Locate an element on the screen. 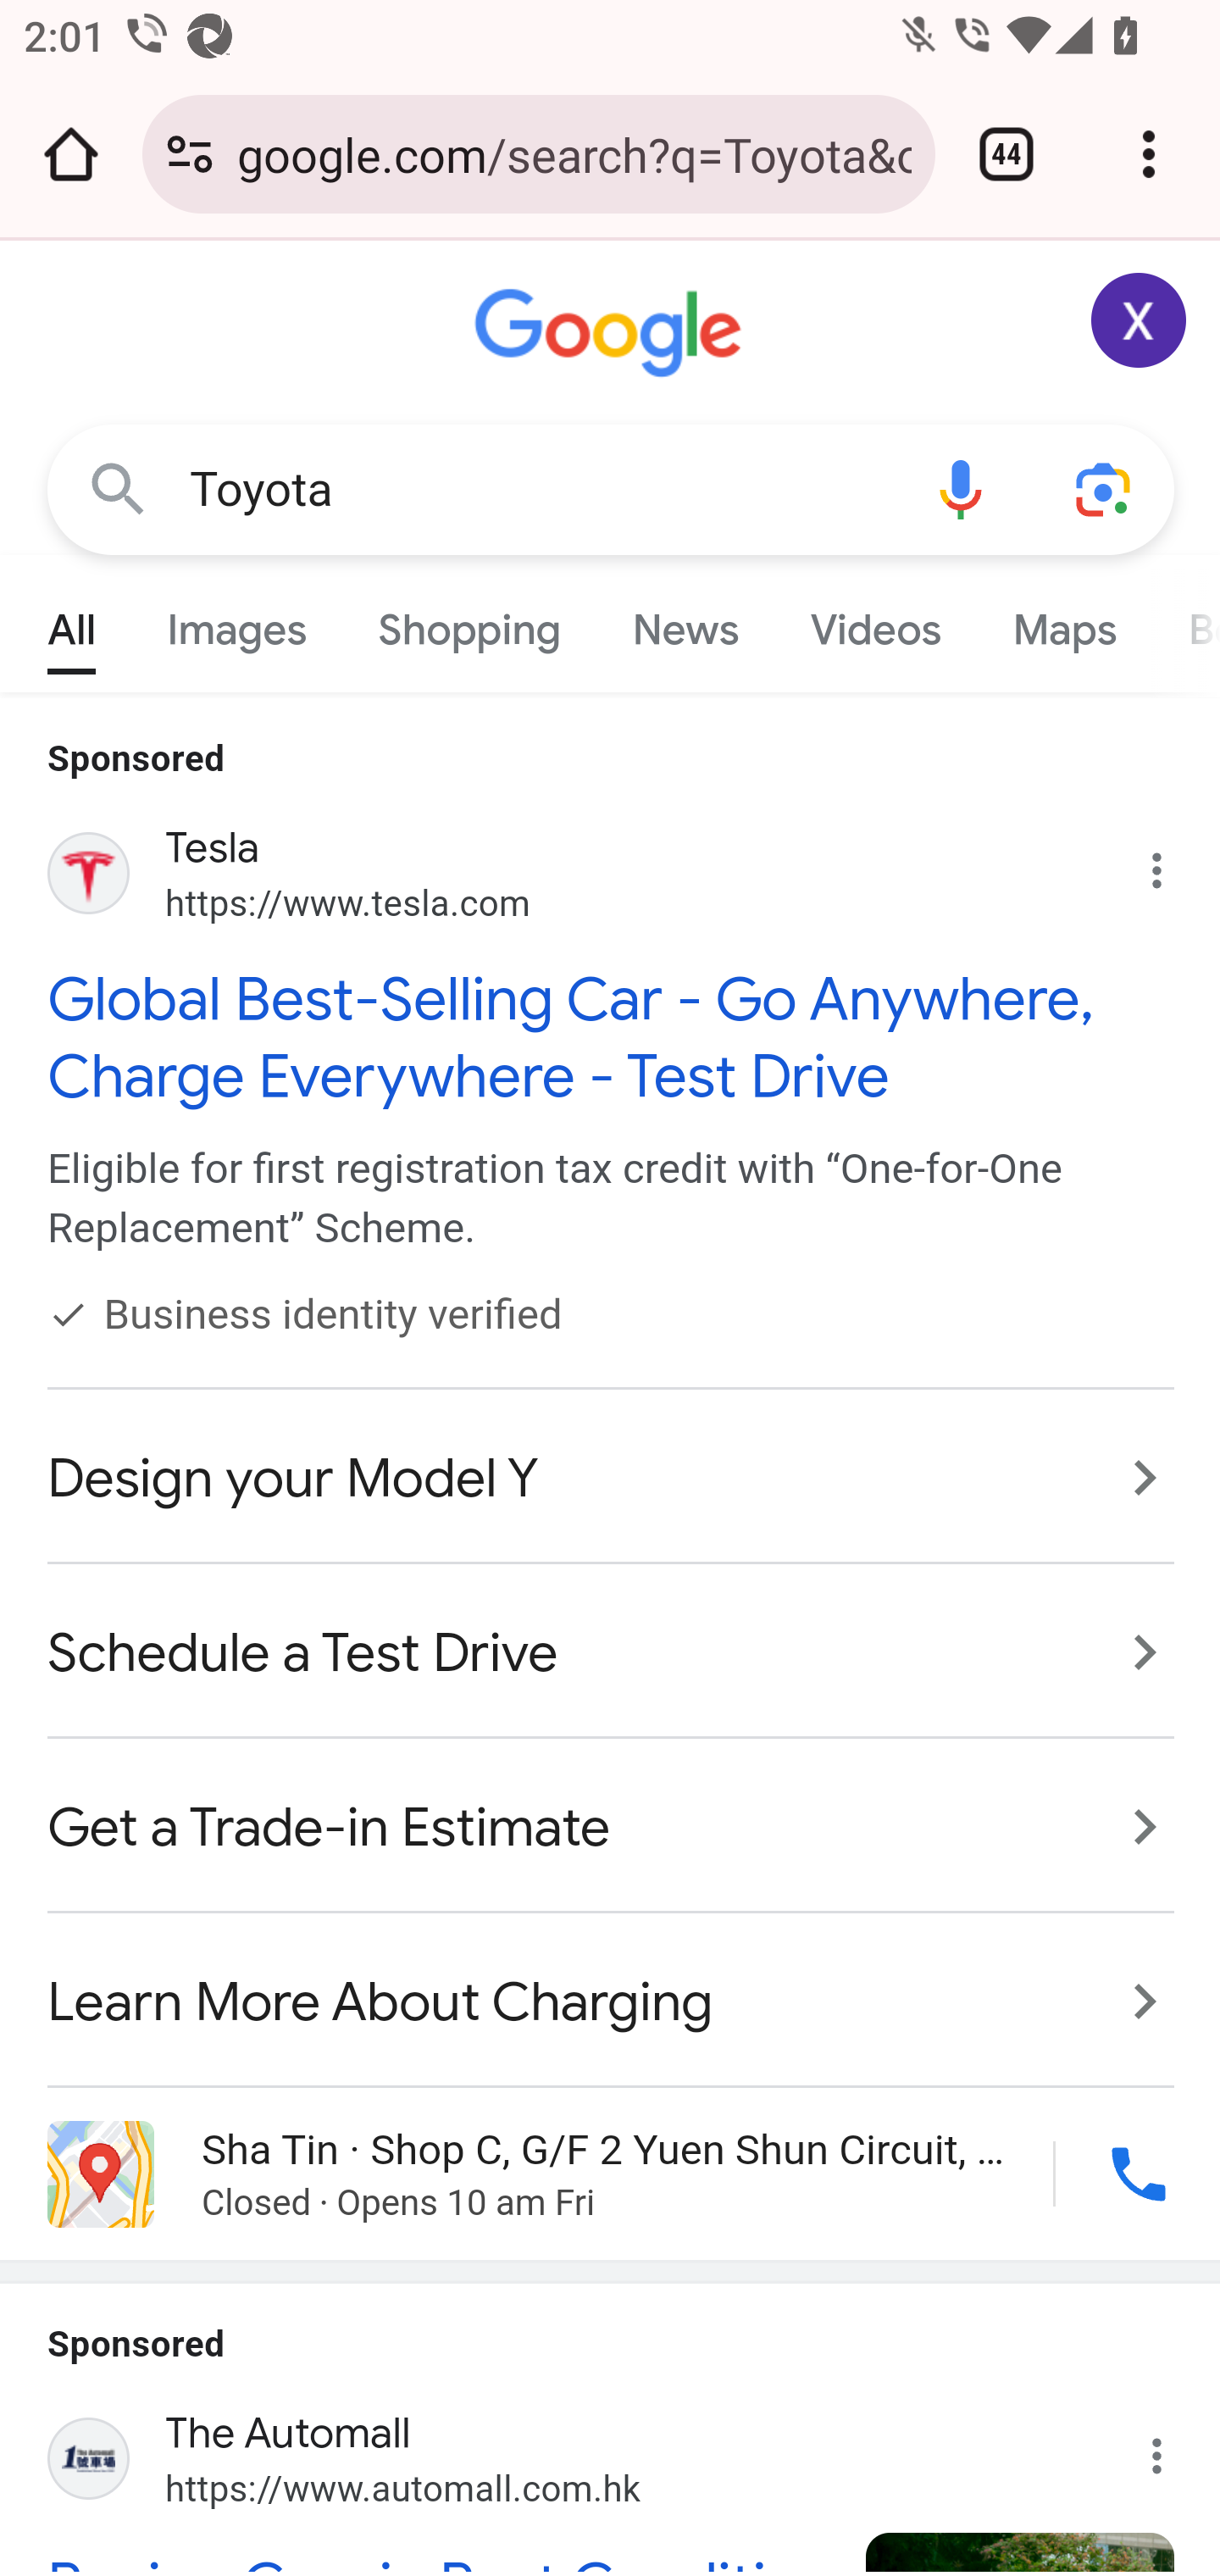 The width and height of the screenshot is (1220, 2576). Schedule a Test Drive is located at coordinates (612, 1654).